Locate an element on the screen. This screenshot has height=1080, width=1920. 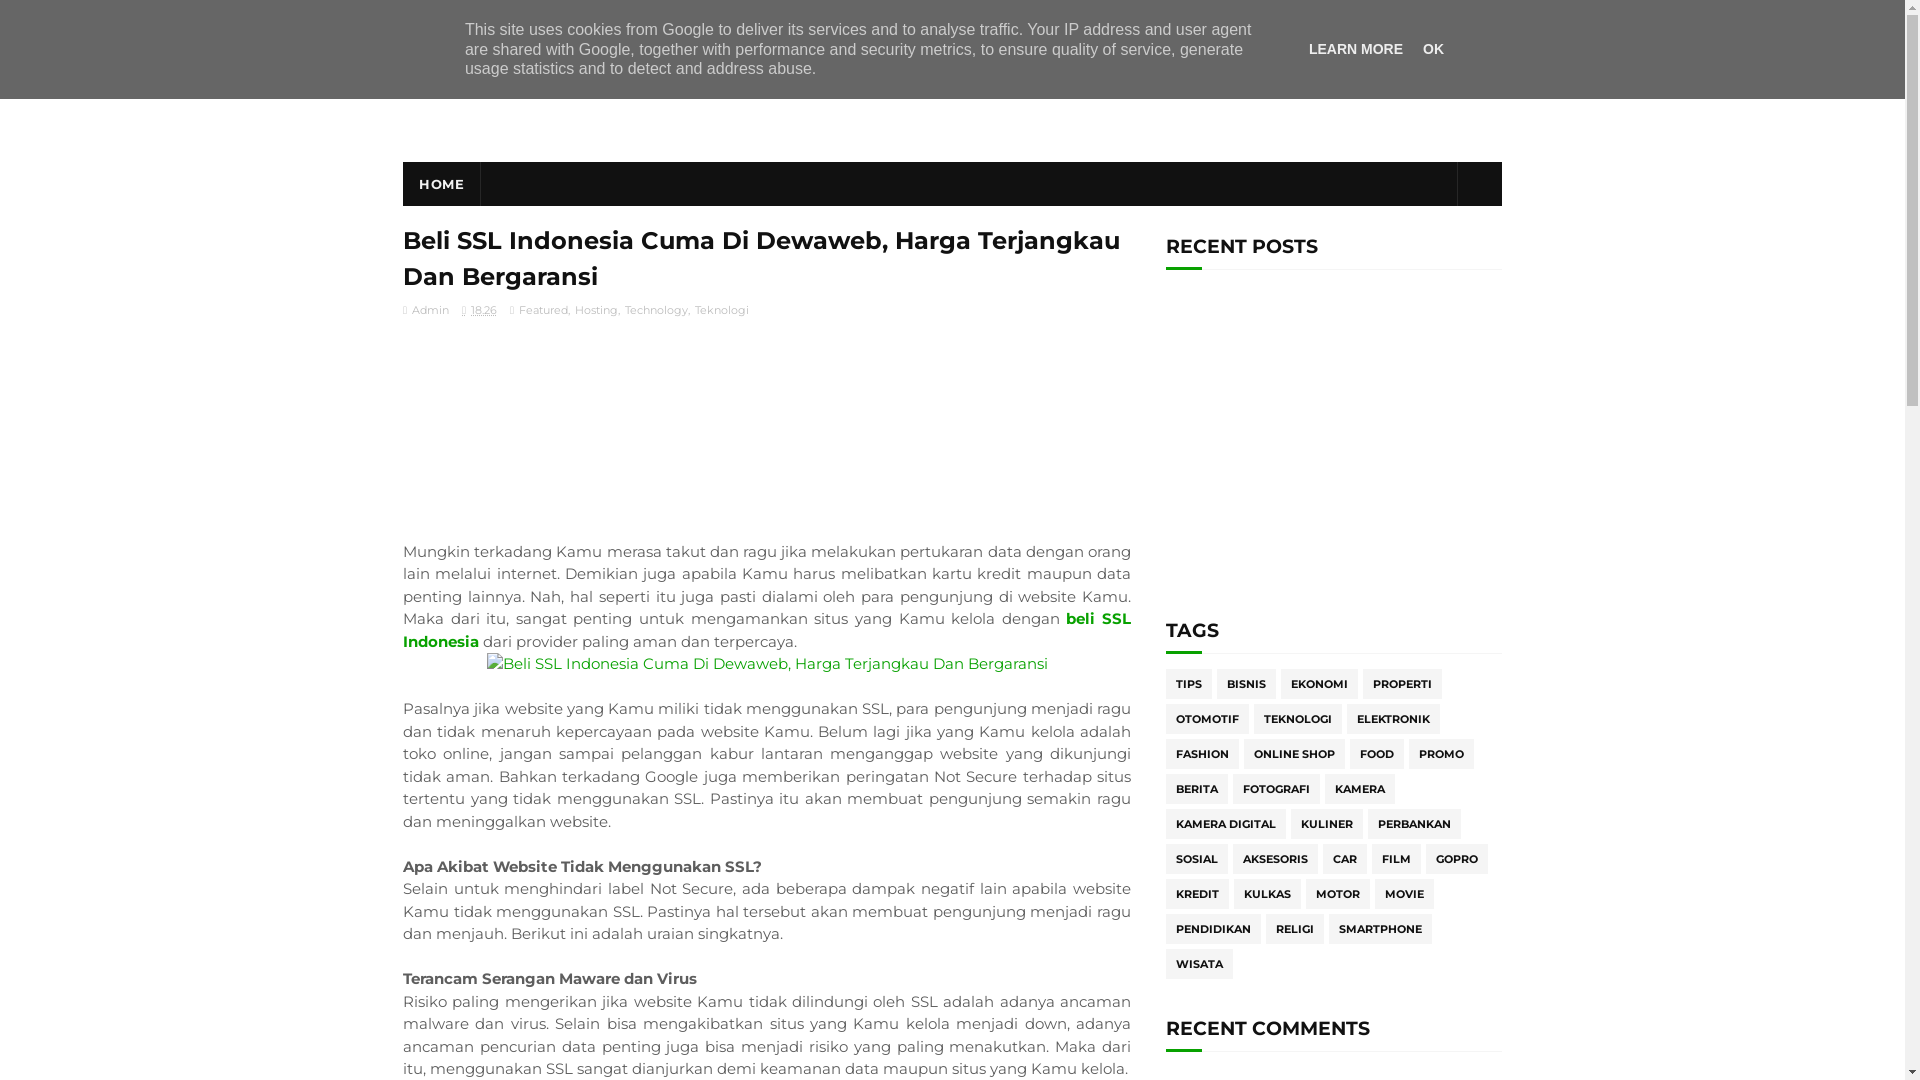
Advertisement is located at coordinates (1138, 97).